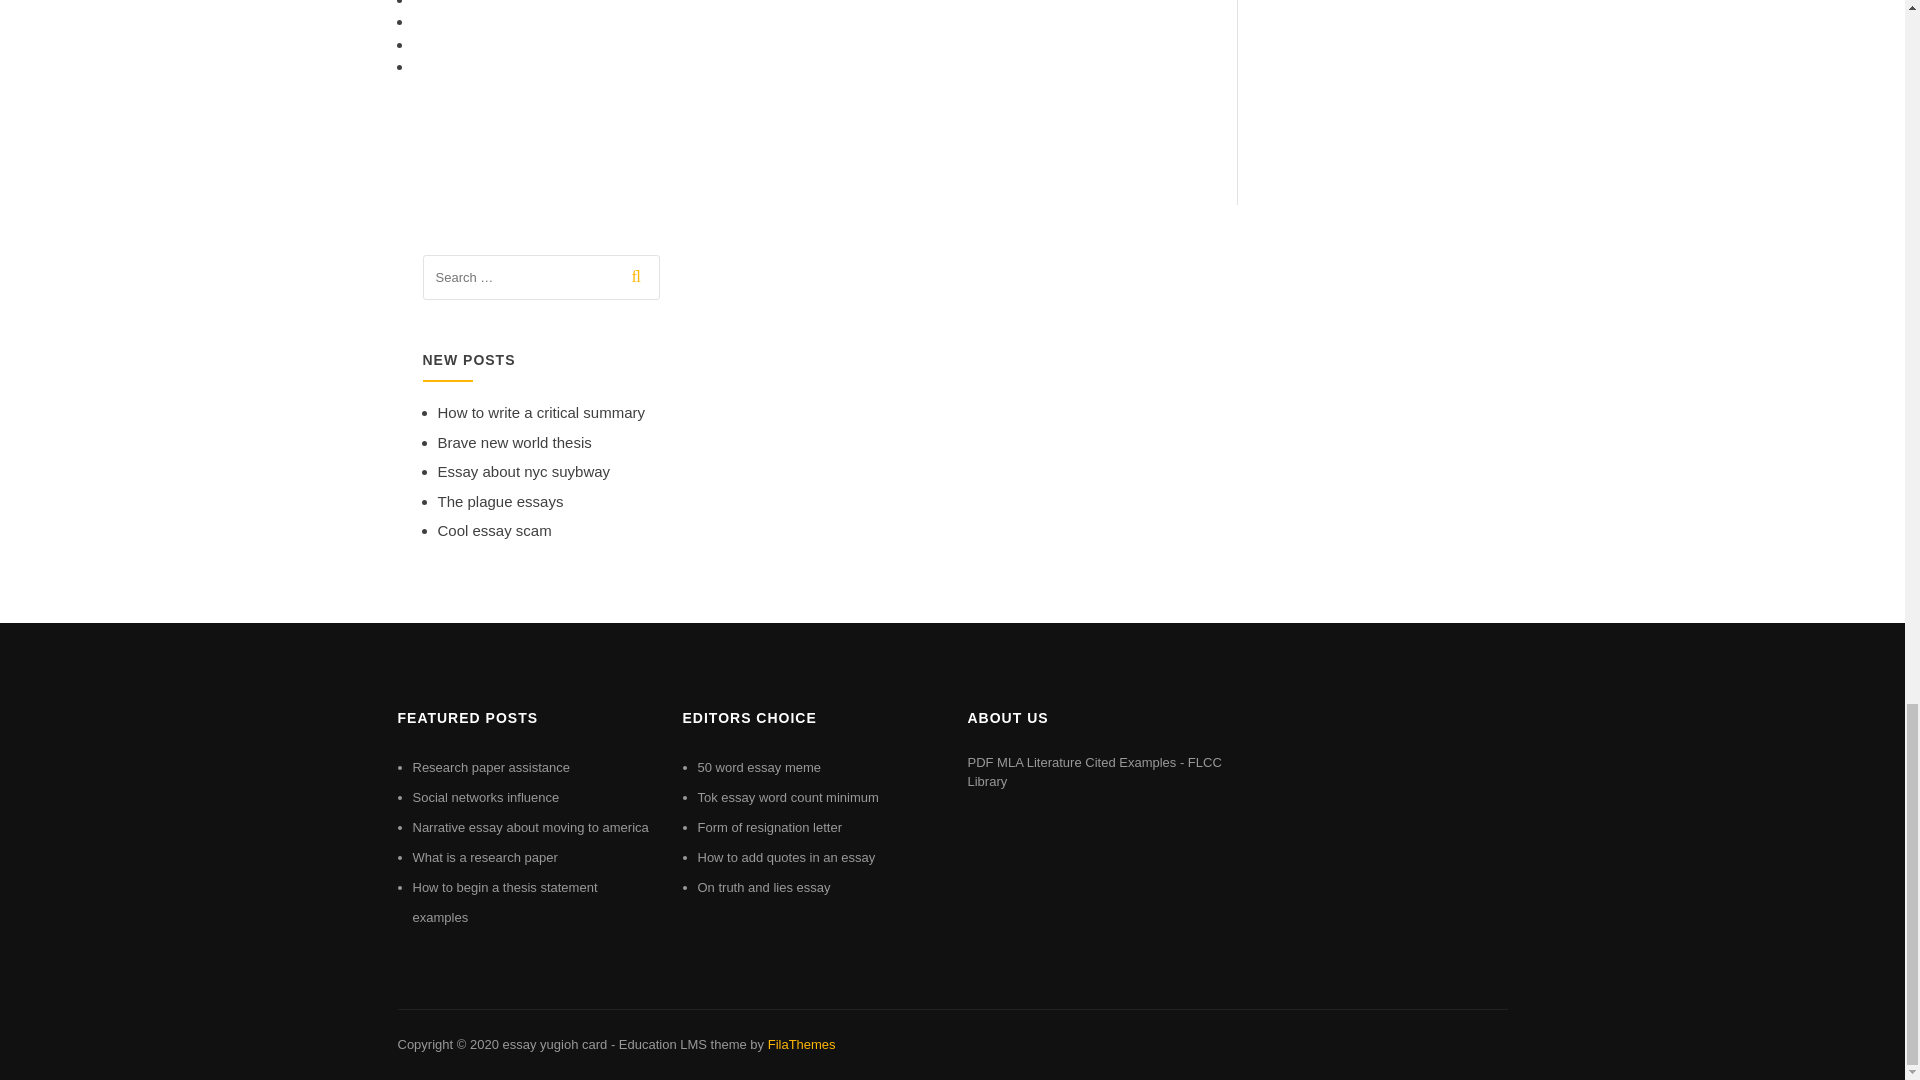 The image size is (1920, 1080). Describe the element at coordinates (485, 796) in the screenshot. I see `Social networks influence` at that location.